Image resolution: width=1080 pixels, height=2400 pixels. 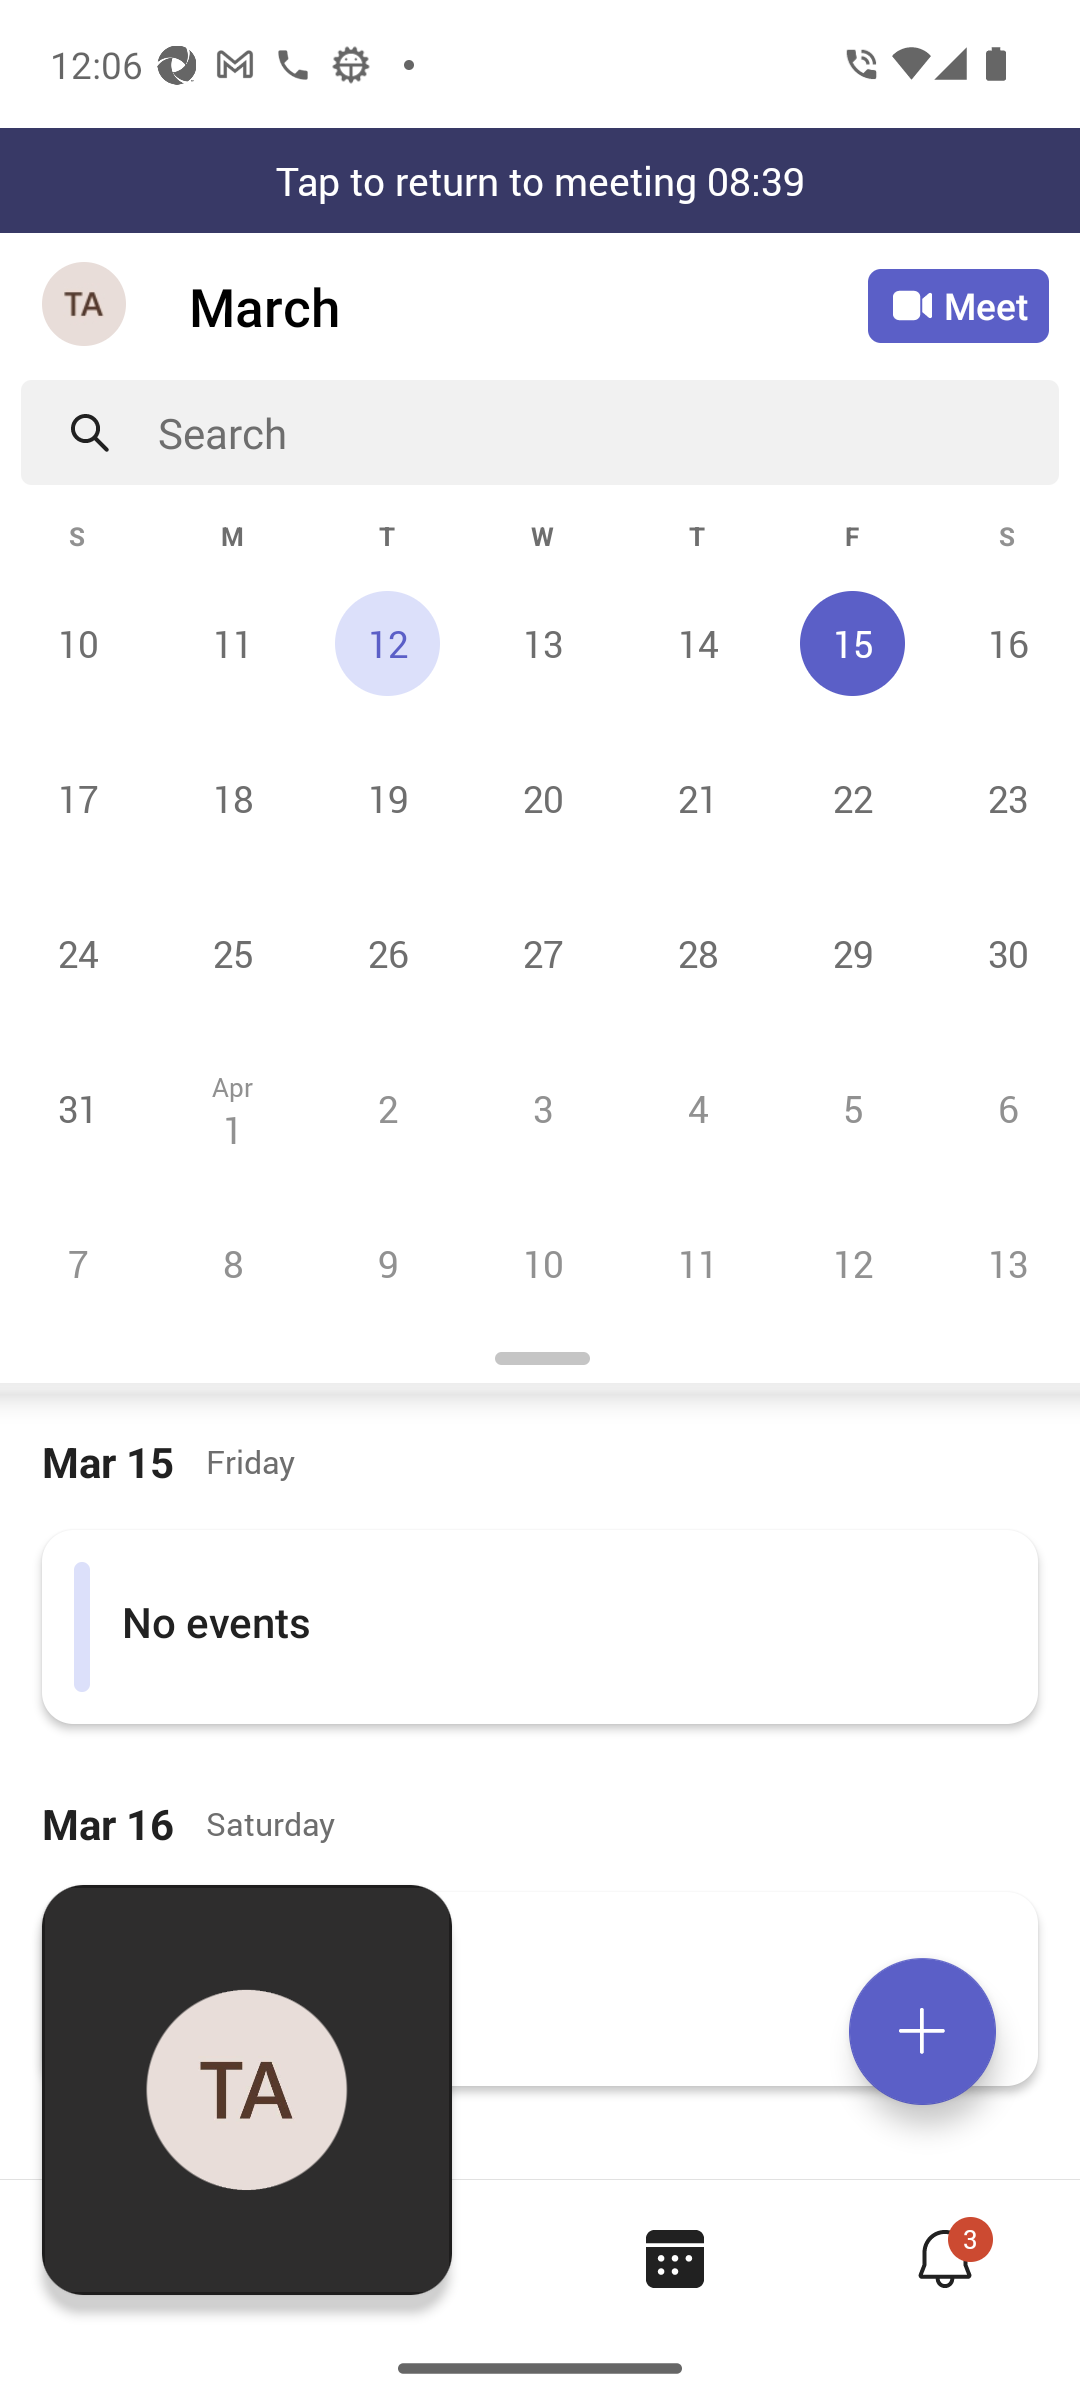 What do you see at coordinates (944, 2258) in the screenshot?
I see `Activity tab,4 of 4, not selected, 3 new 3` at bounding box center [944, 2258].